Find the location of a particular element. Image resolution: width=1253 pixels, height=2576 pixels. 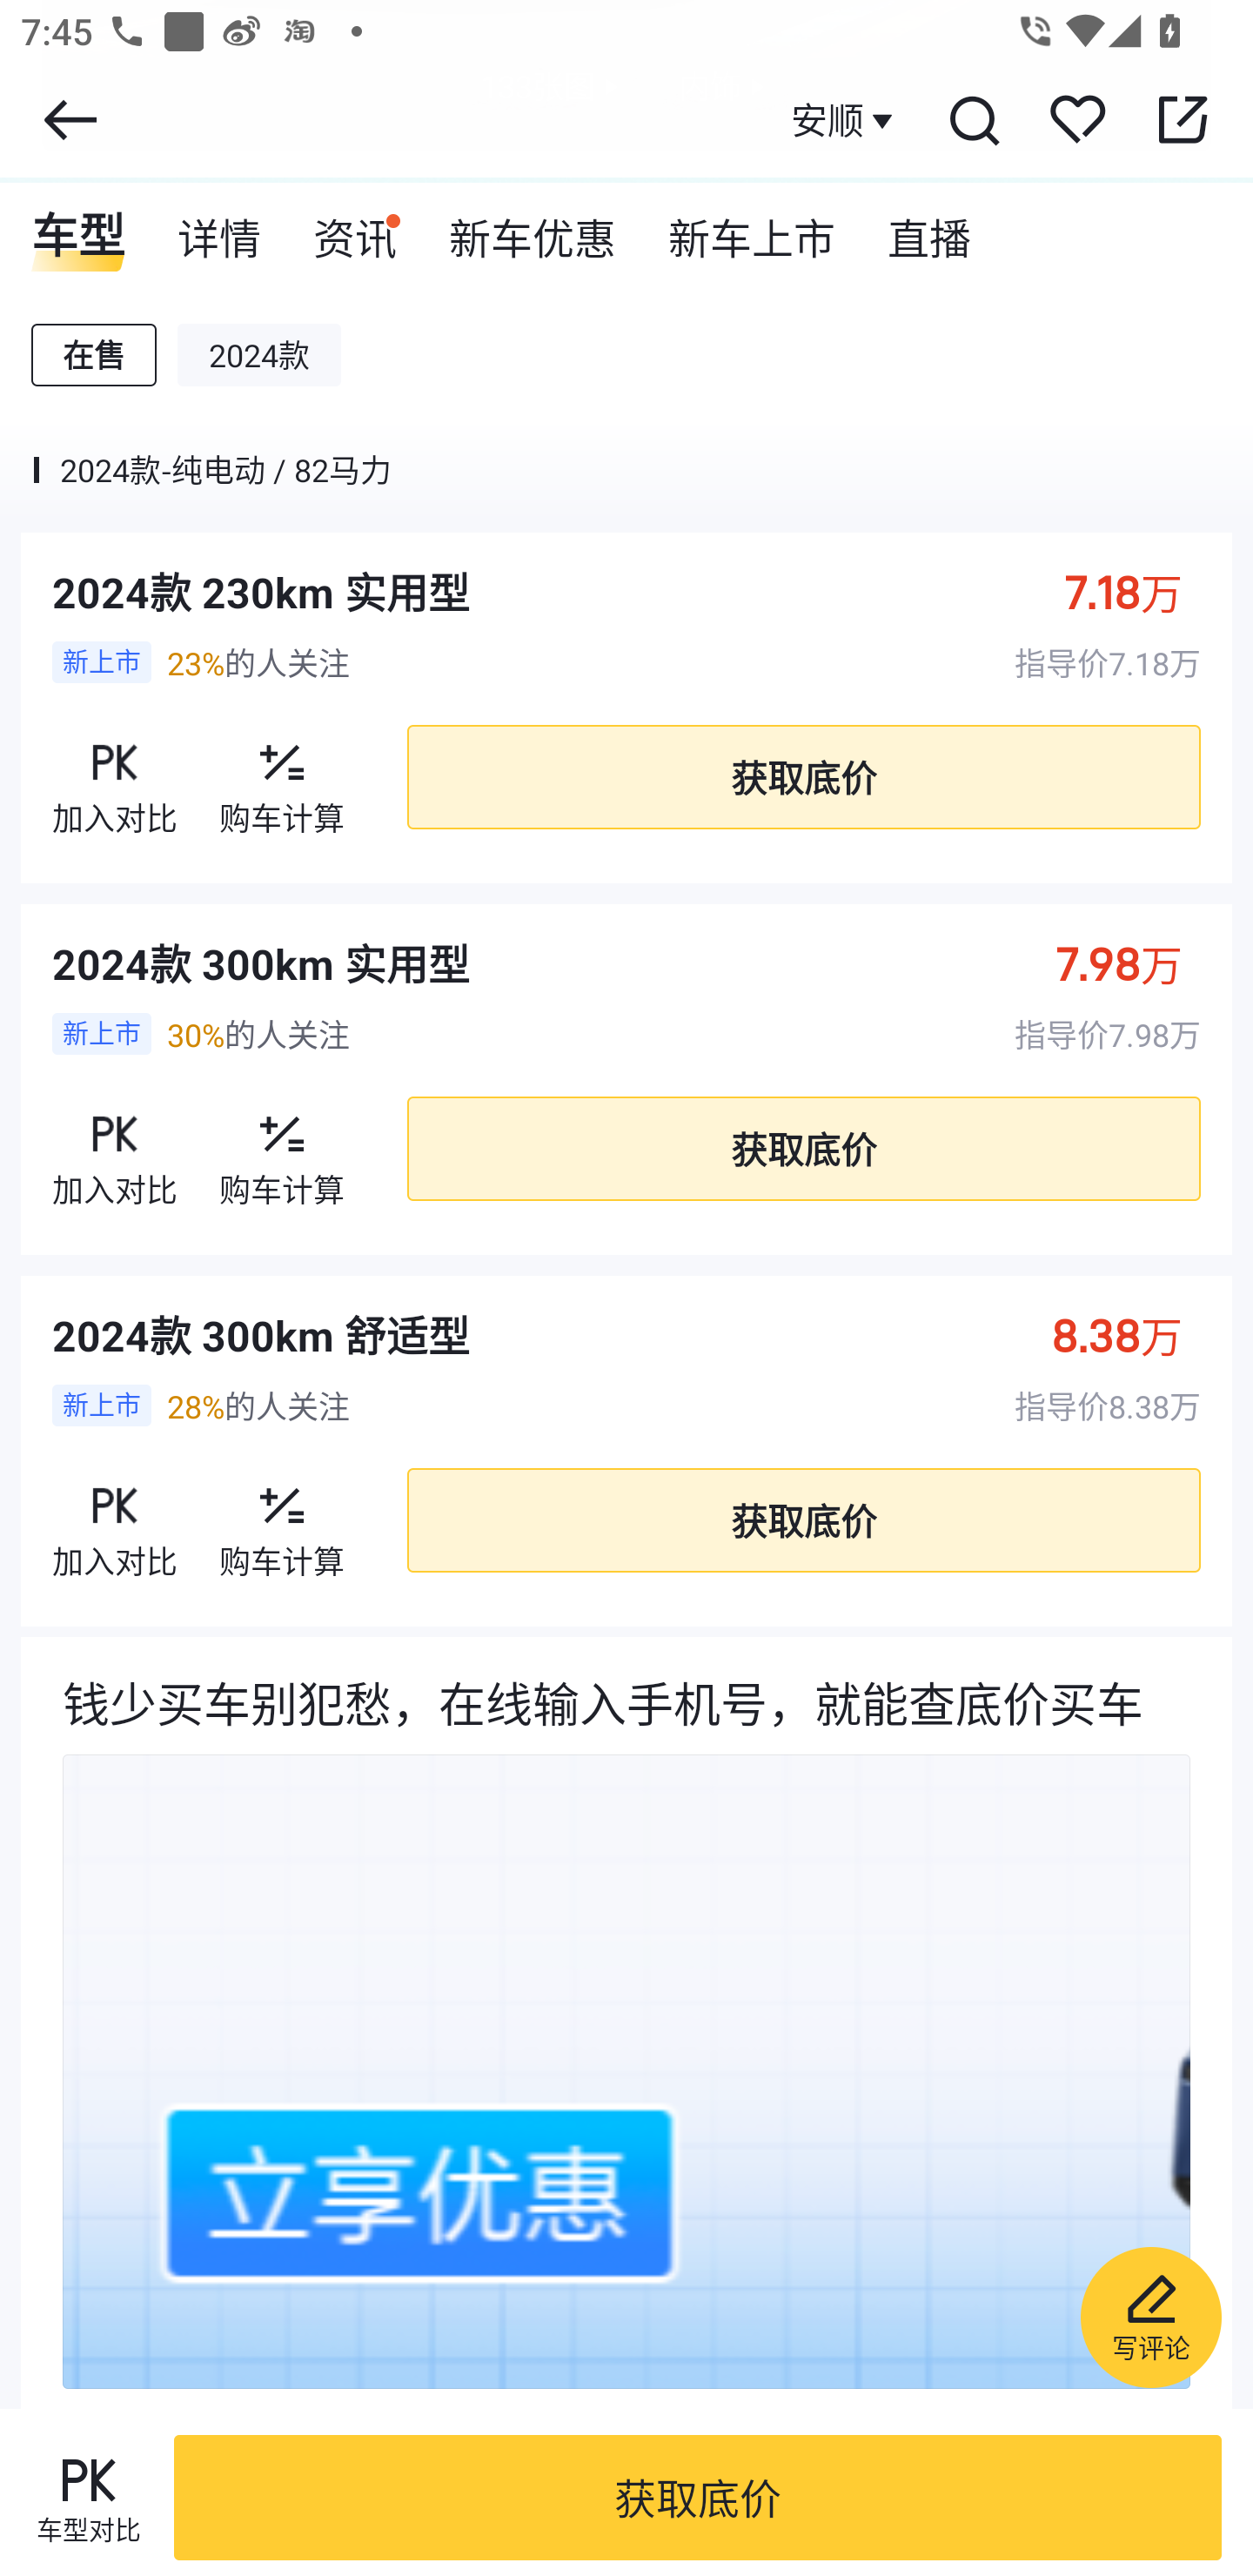

 购车计算 is located at coordinates (282, 1519).